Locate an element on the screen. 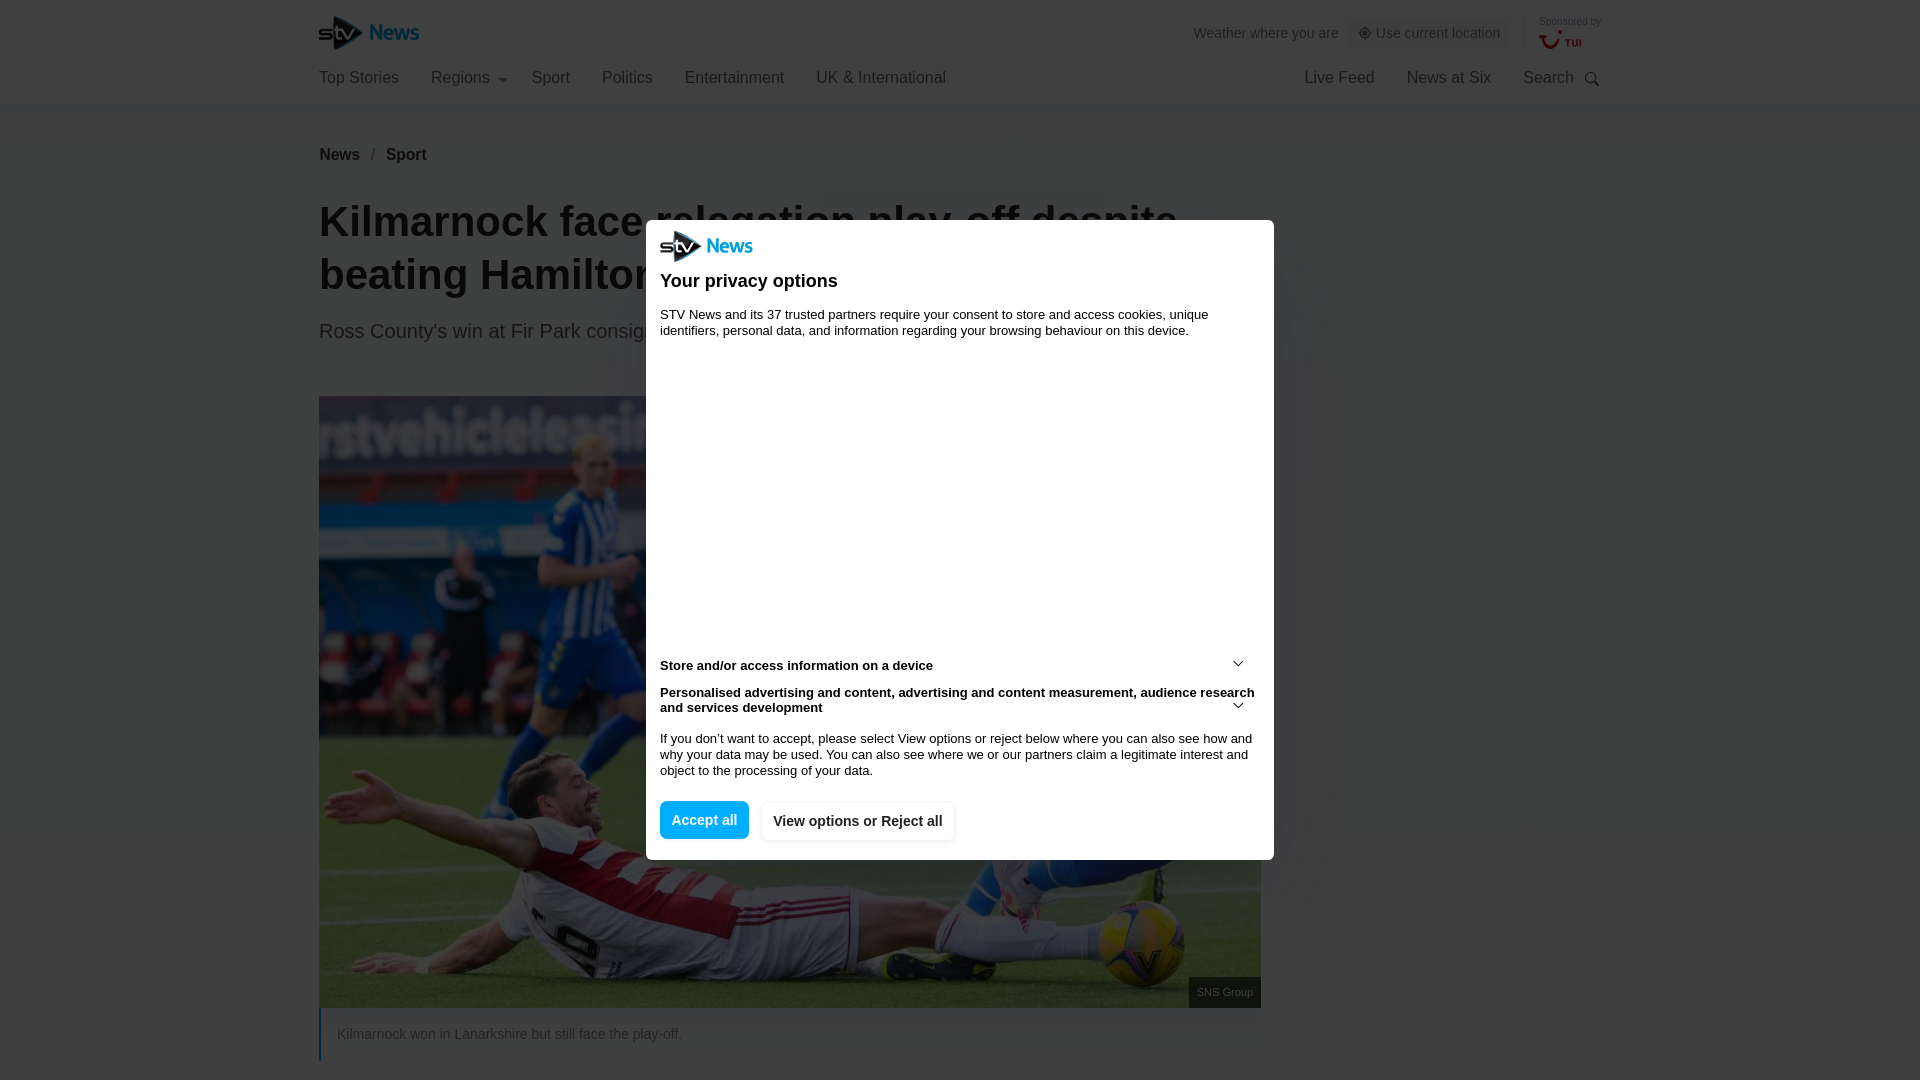 The image size is (1920, 1080). Top Stories is located at coordinates (358, 76).